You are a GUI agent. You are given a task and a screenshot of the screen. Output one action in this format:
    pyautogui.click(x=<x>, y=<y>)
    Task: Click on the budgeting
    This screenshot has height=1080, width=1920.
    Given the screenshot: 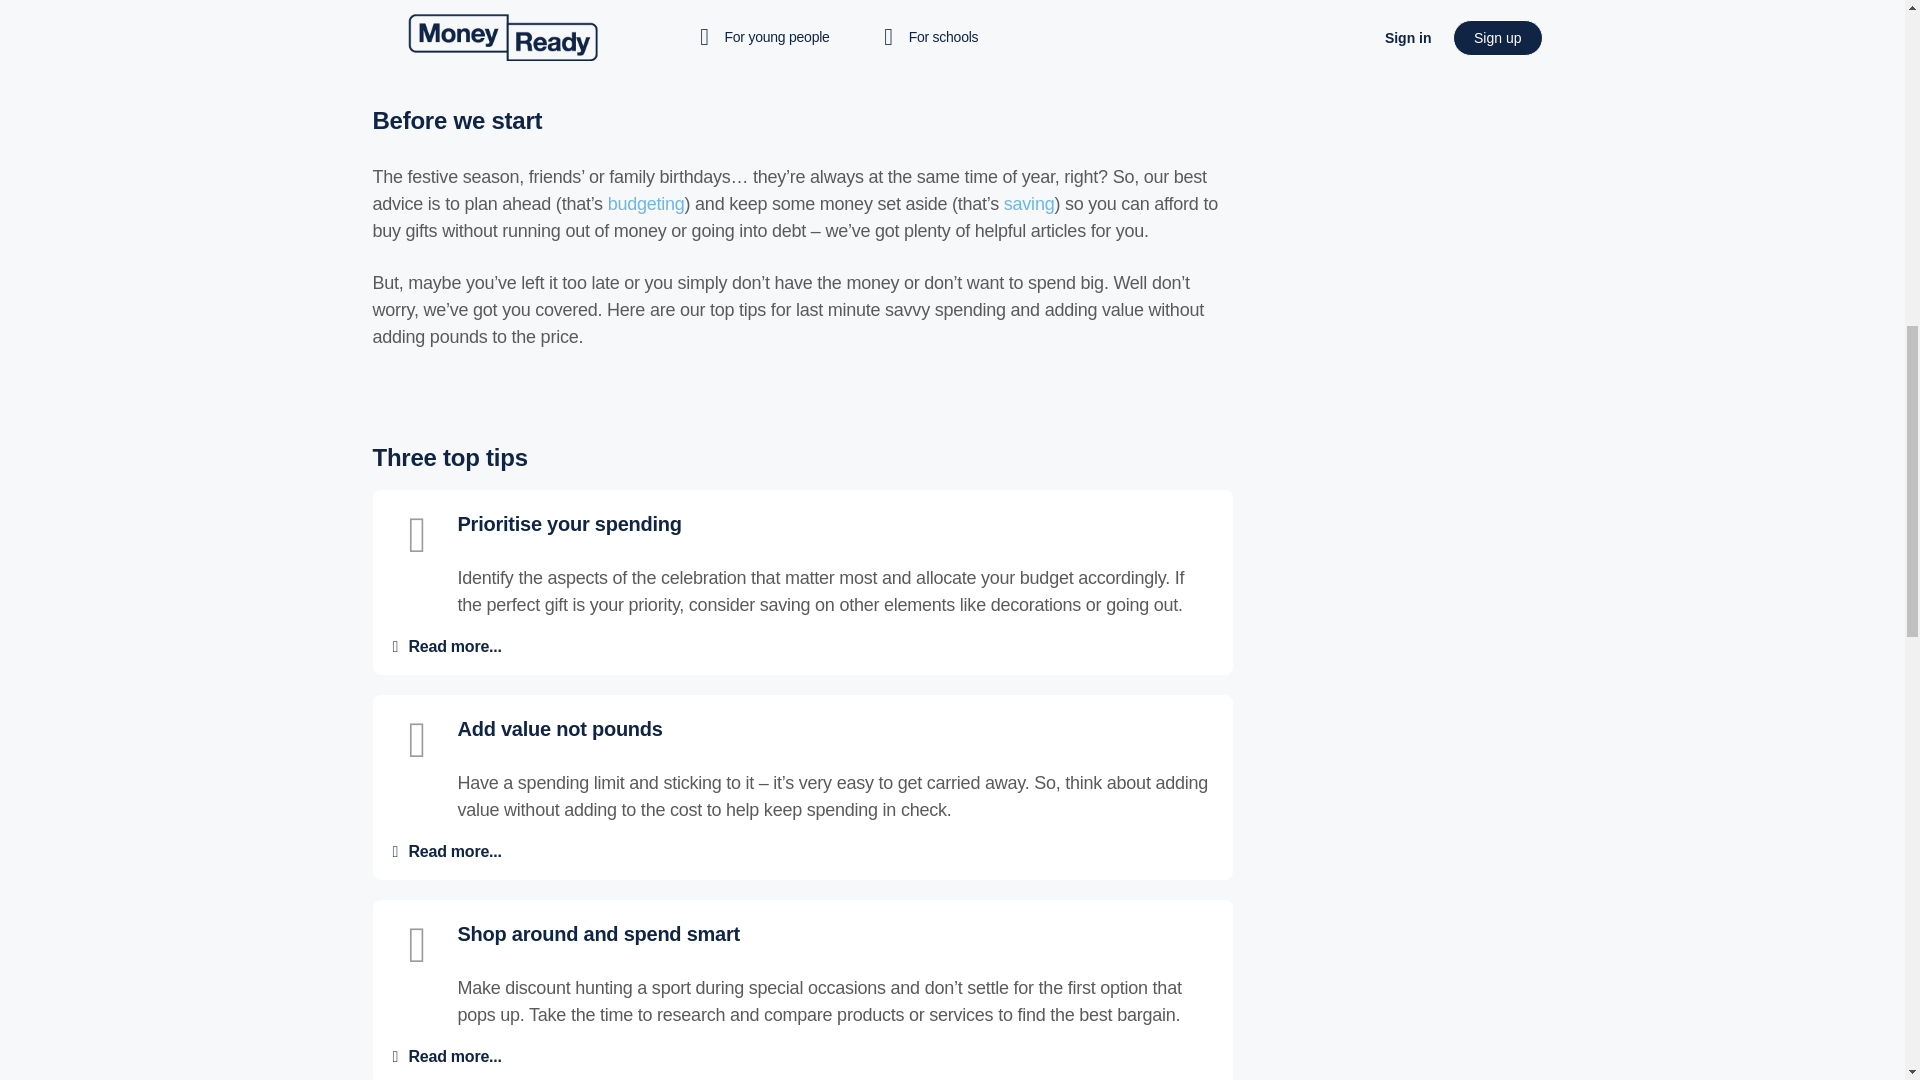 What is the action you would take?
    pyautogui.click(x=646, y=204)
    